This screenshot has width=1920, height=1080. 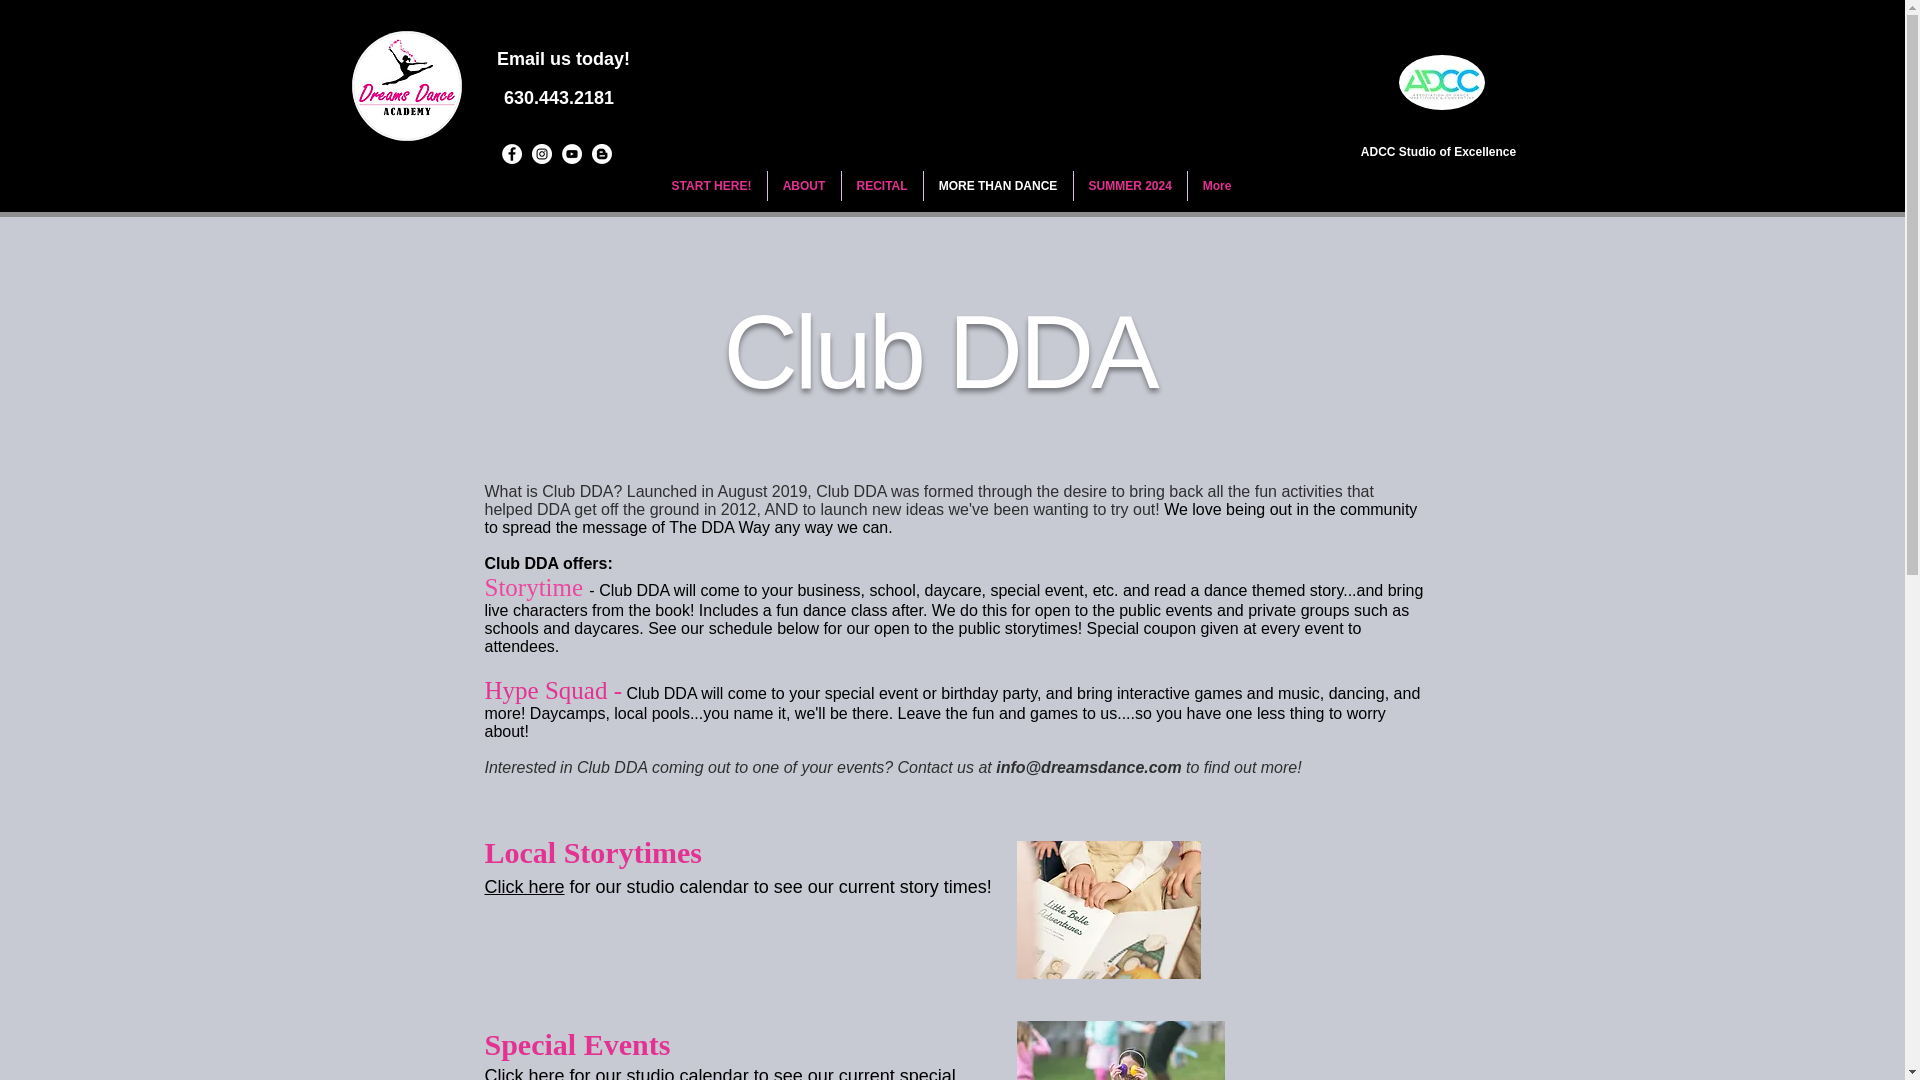 I want to click on RECITAL, so click(x=882, y=185).